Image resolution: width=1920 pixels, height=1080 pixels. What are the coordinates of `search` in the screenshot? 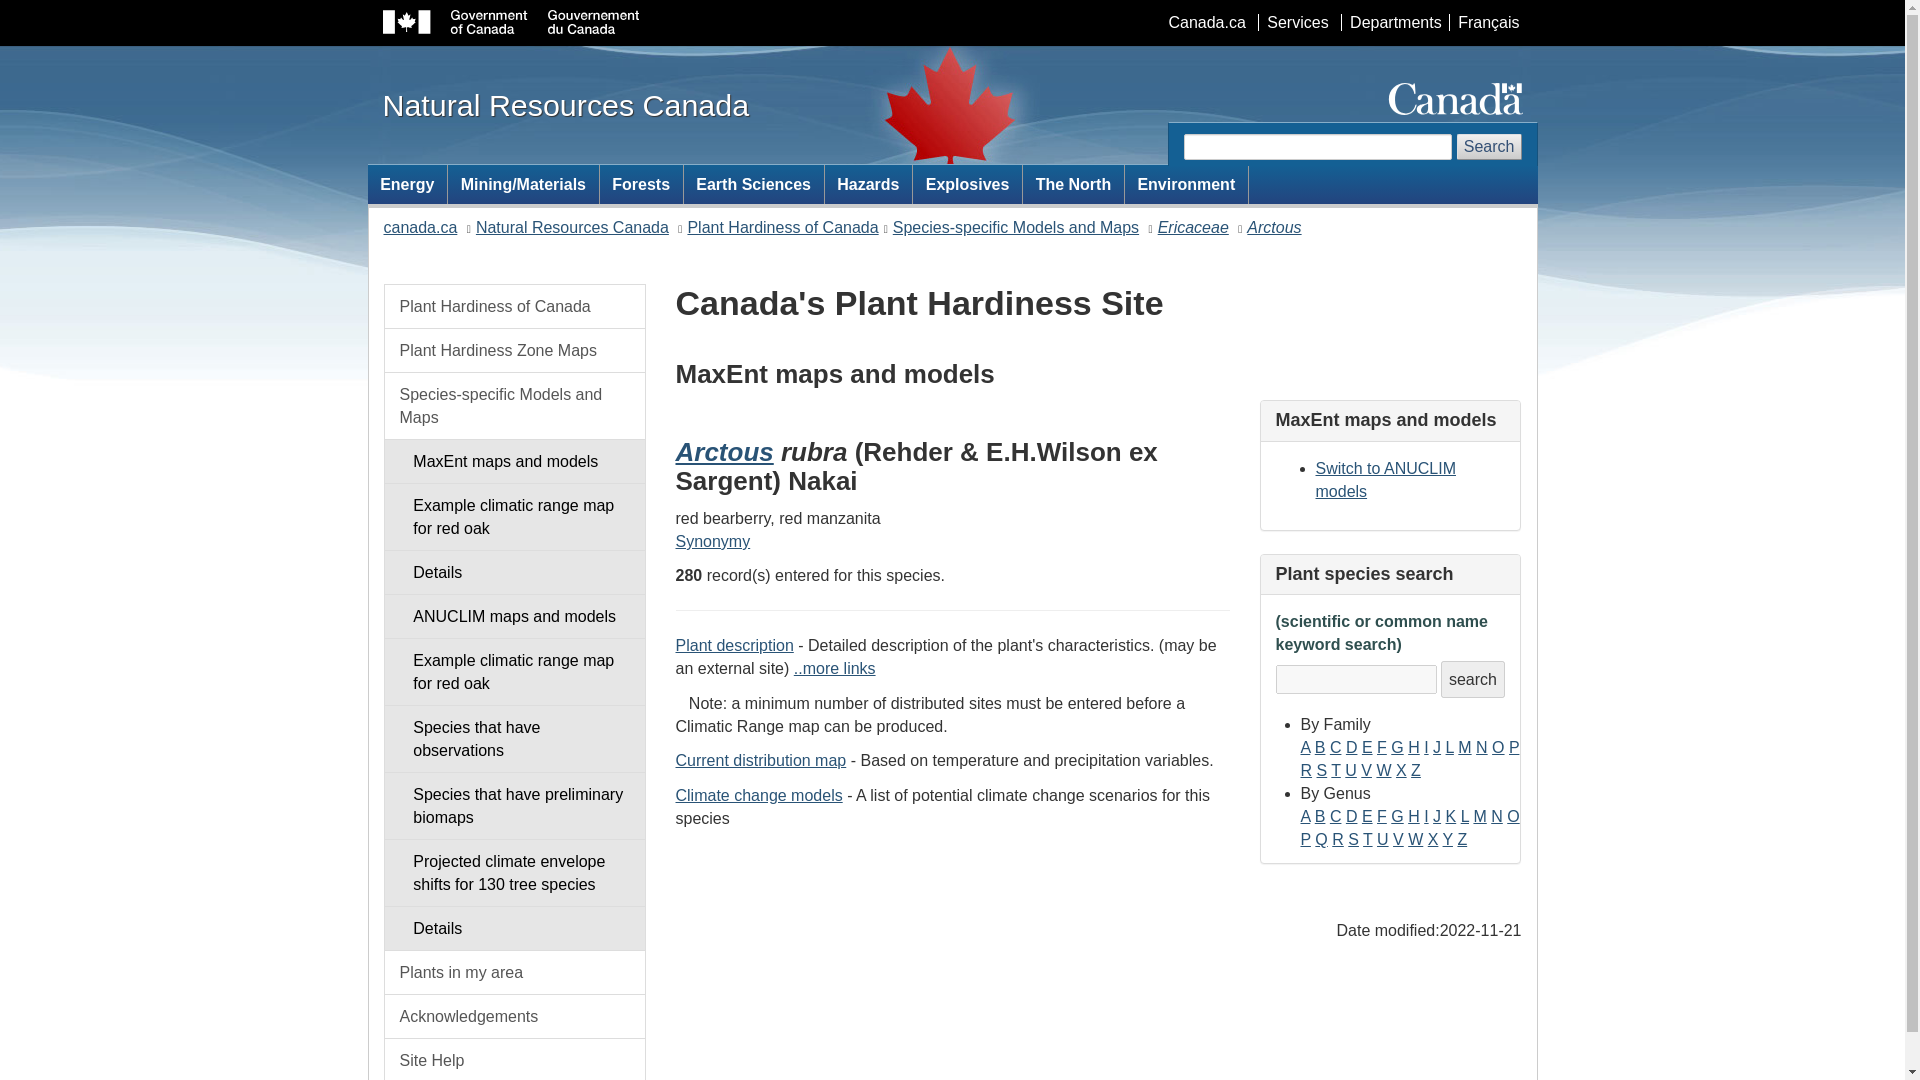 It's located at (1473, 678).